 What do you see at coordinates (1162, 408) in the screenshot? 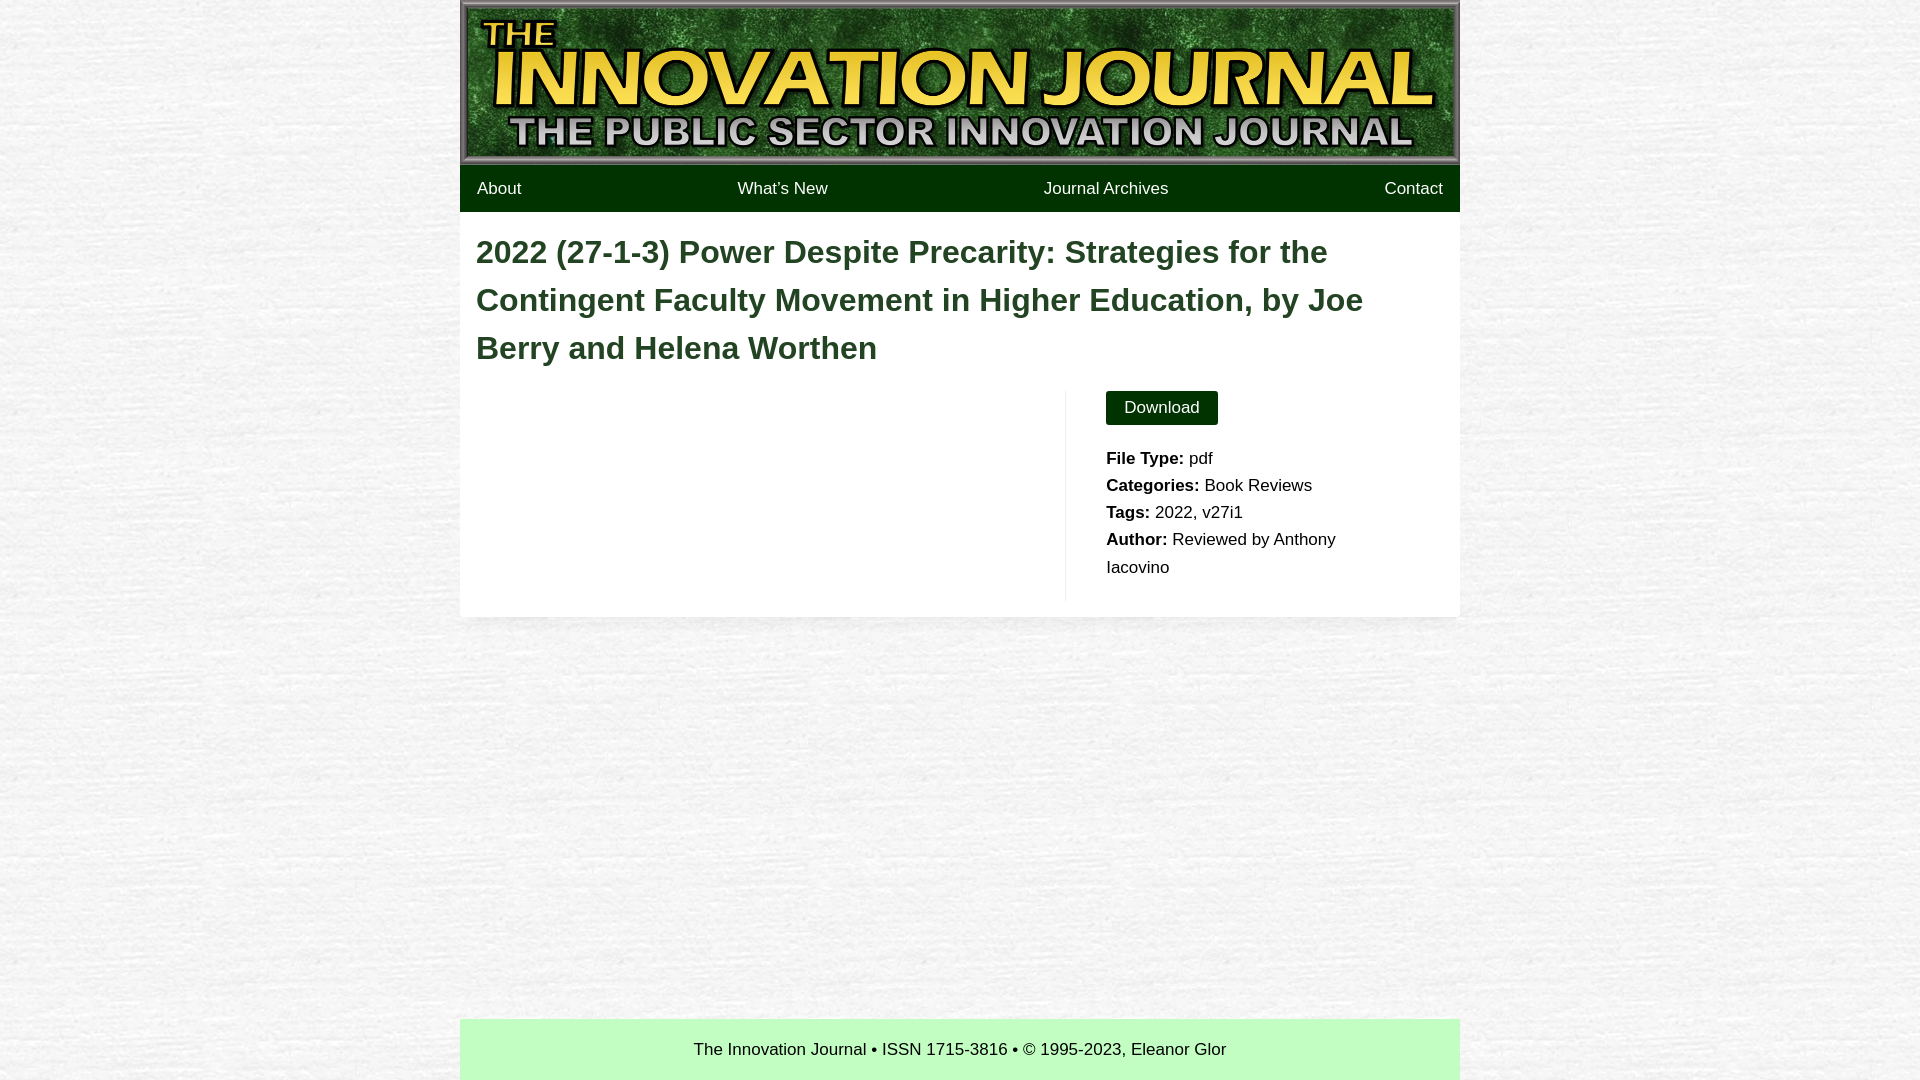
I see `Download` at bounding box center [1162, 408].